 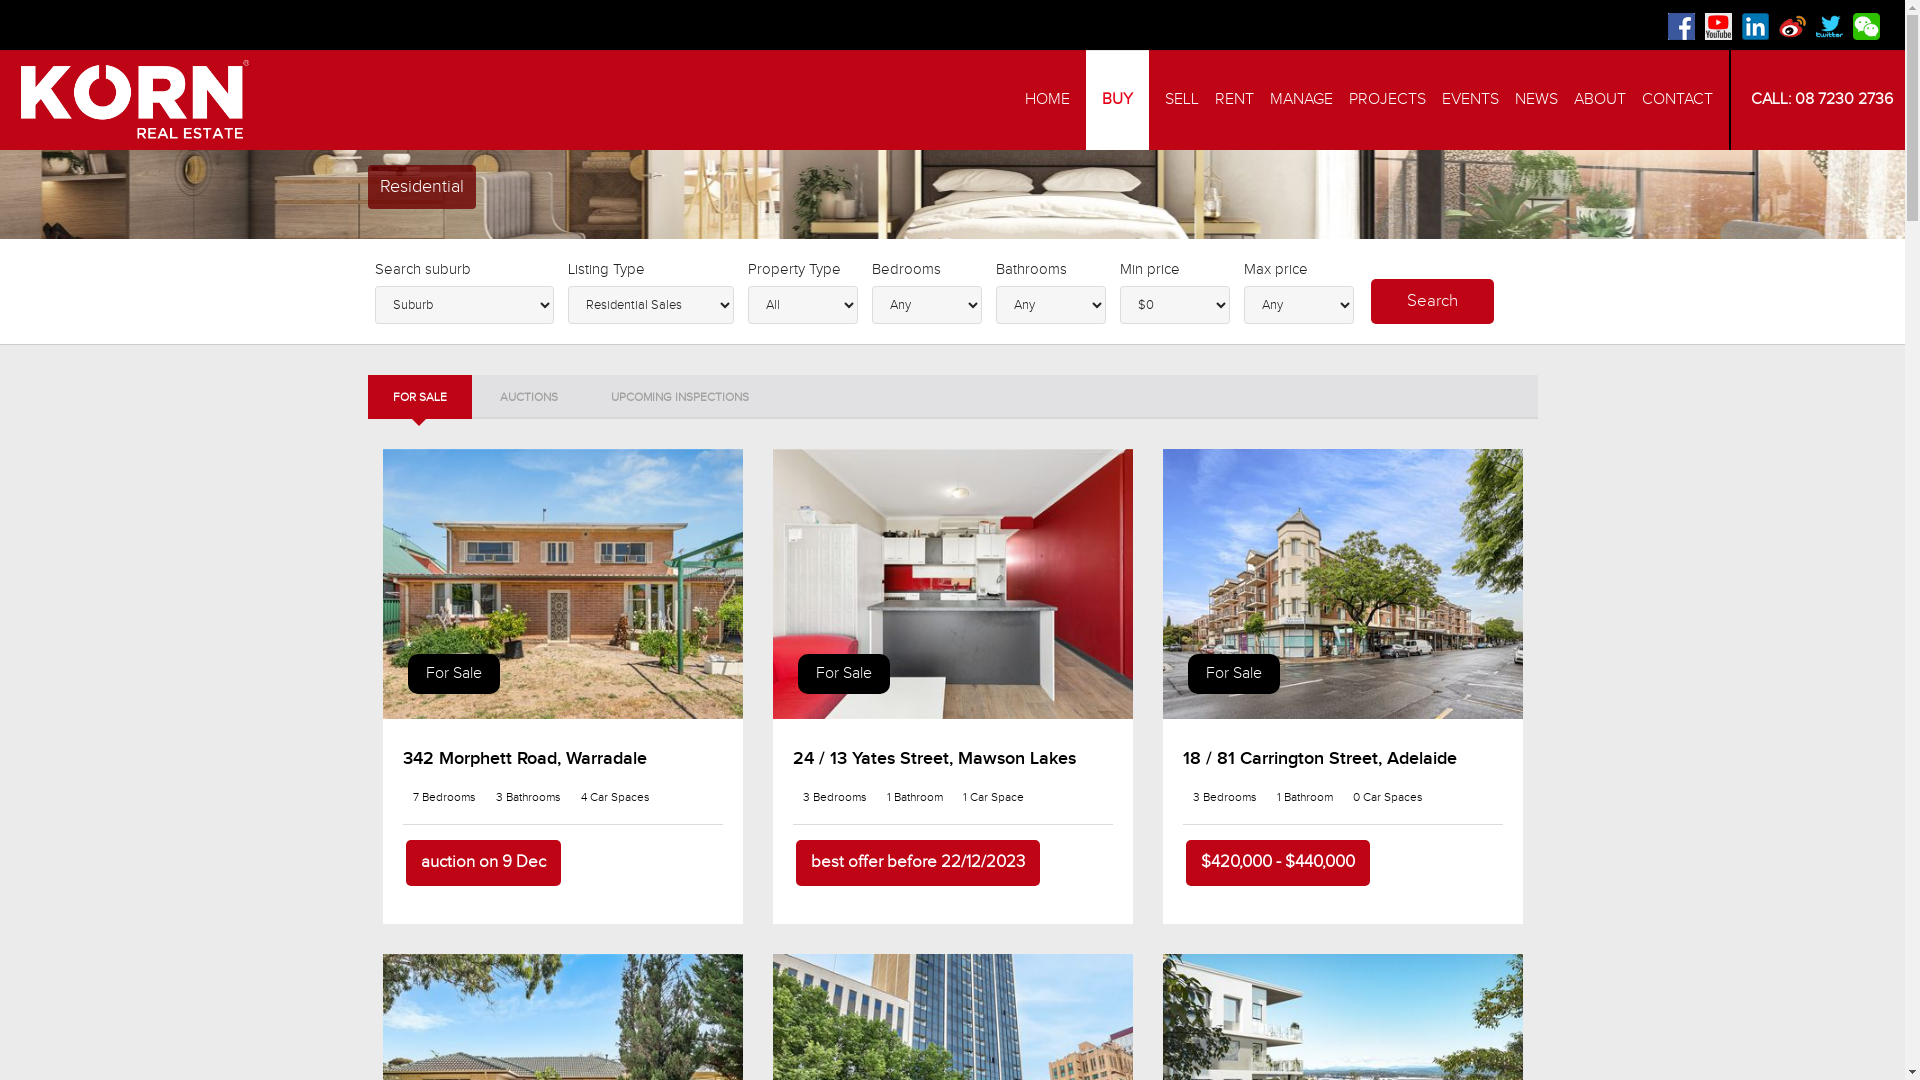 What do you see at coordinates (1278, 863) in the screenshot?
I see `$420,000 - $440,000` at bounding box center [1278, 863].